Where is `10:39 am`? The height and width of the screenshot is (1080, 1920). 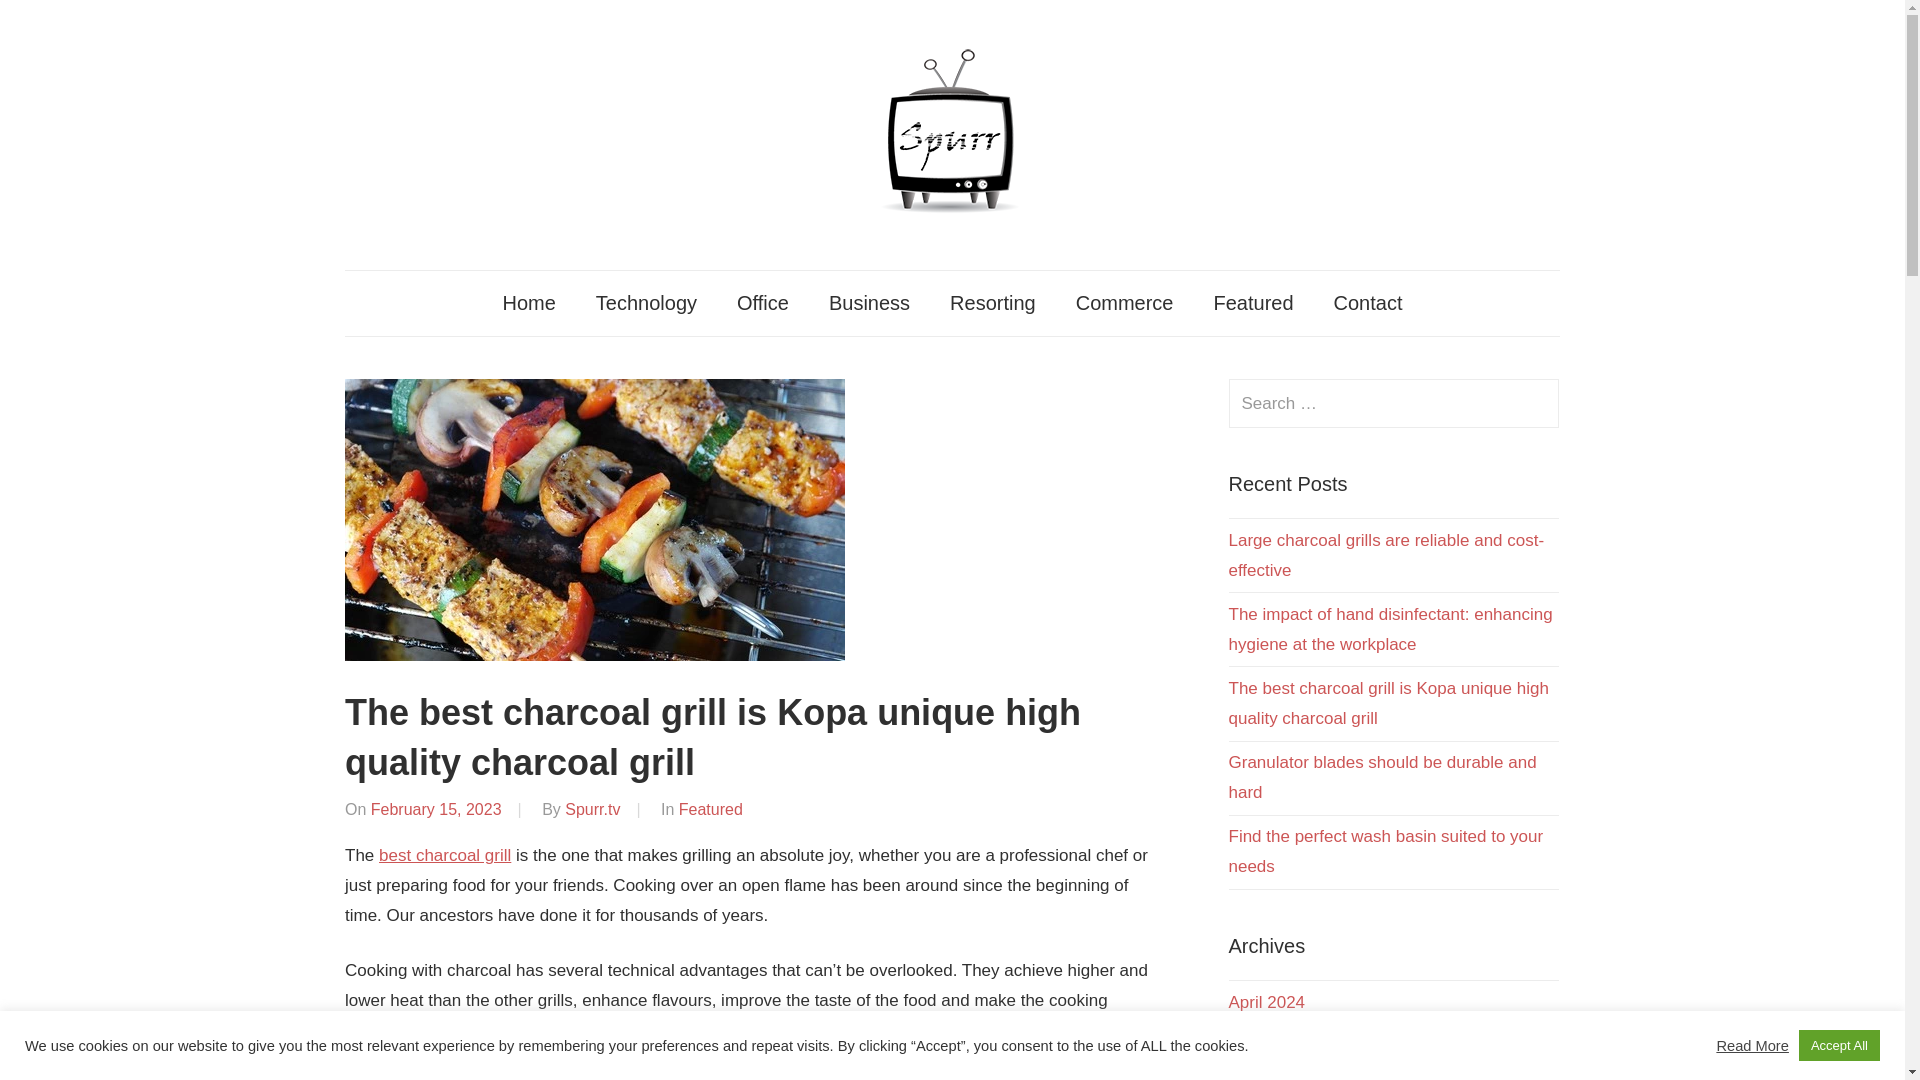
10:39 am is located at coordinates (436, 809).